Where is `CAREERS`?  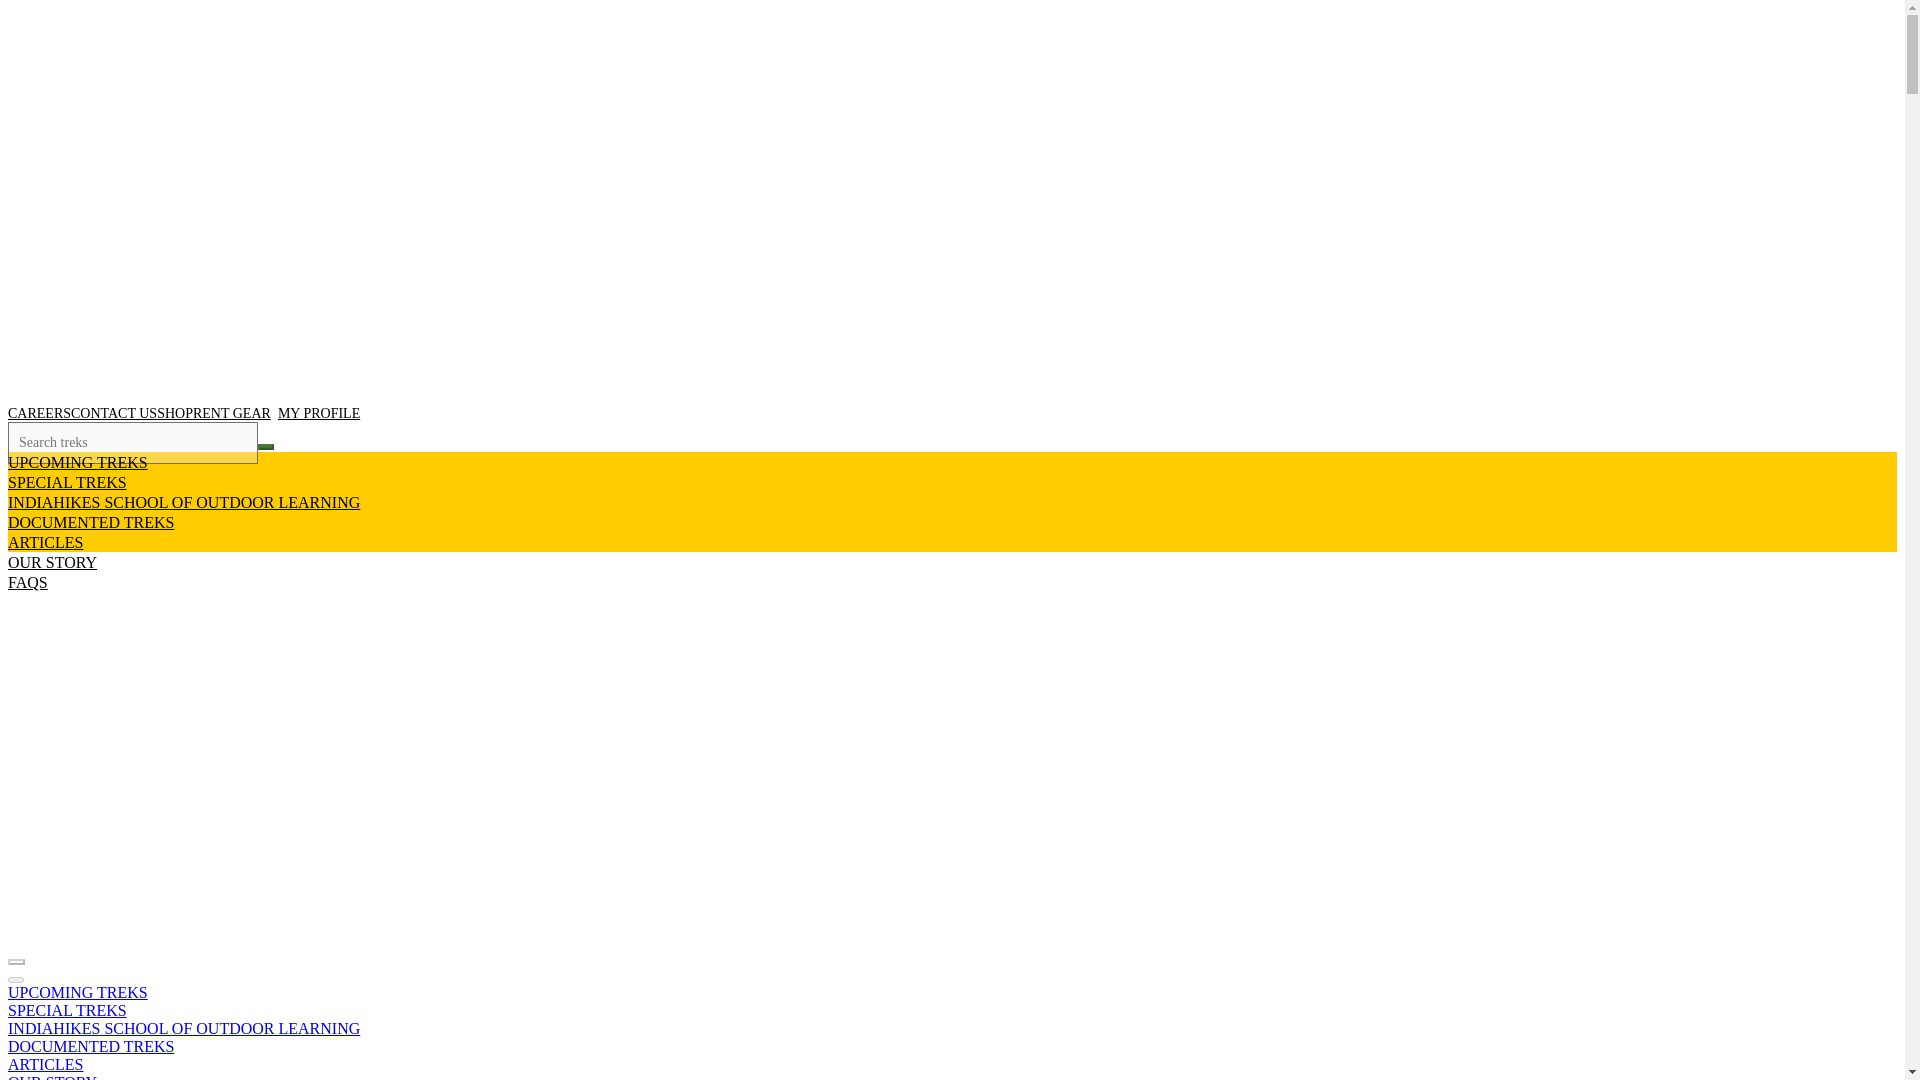
CAREERS is located at coordinates (39, 414).